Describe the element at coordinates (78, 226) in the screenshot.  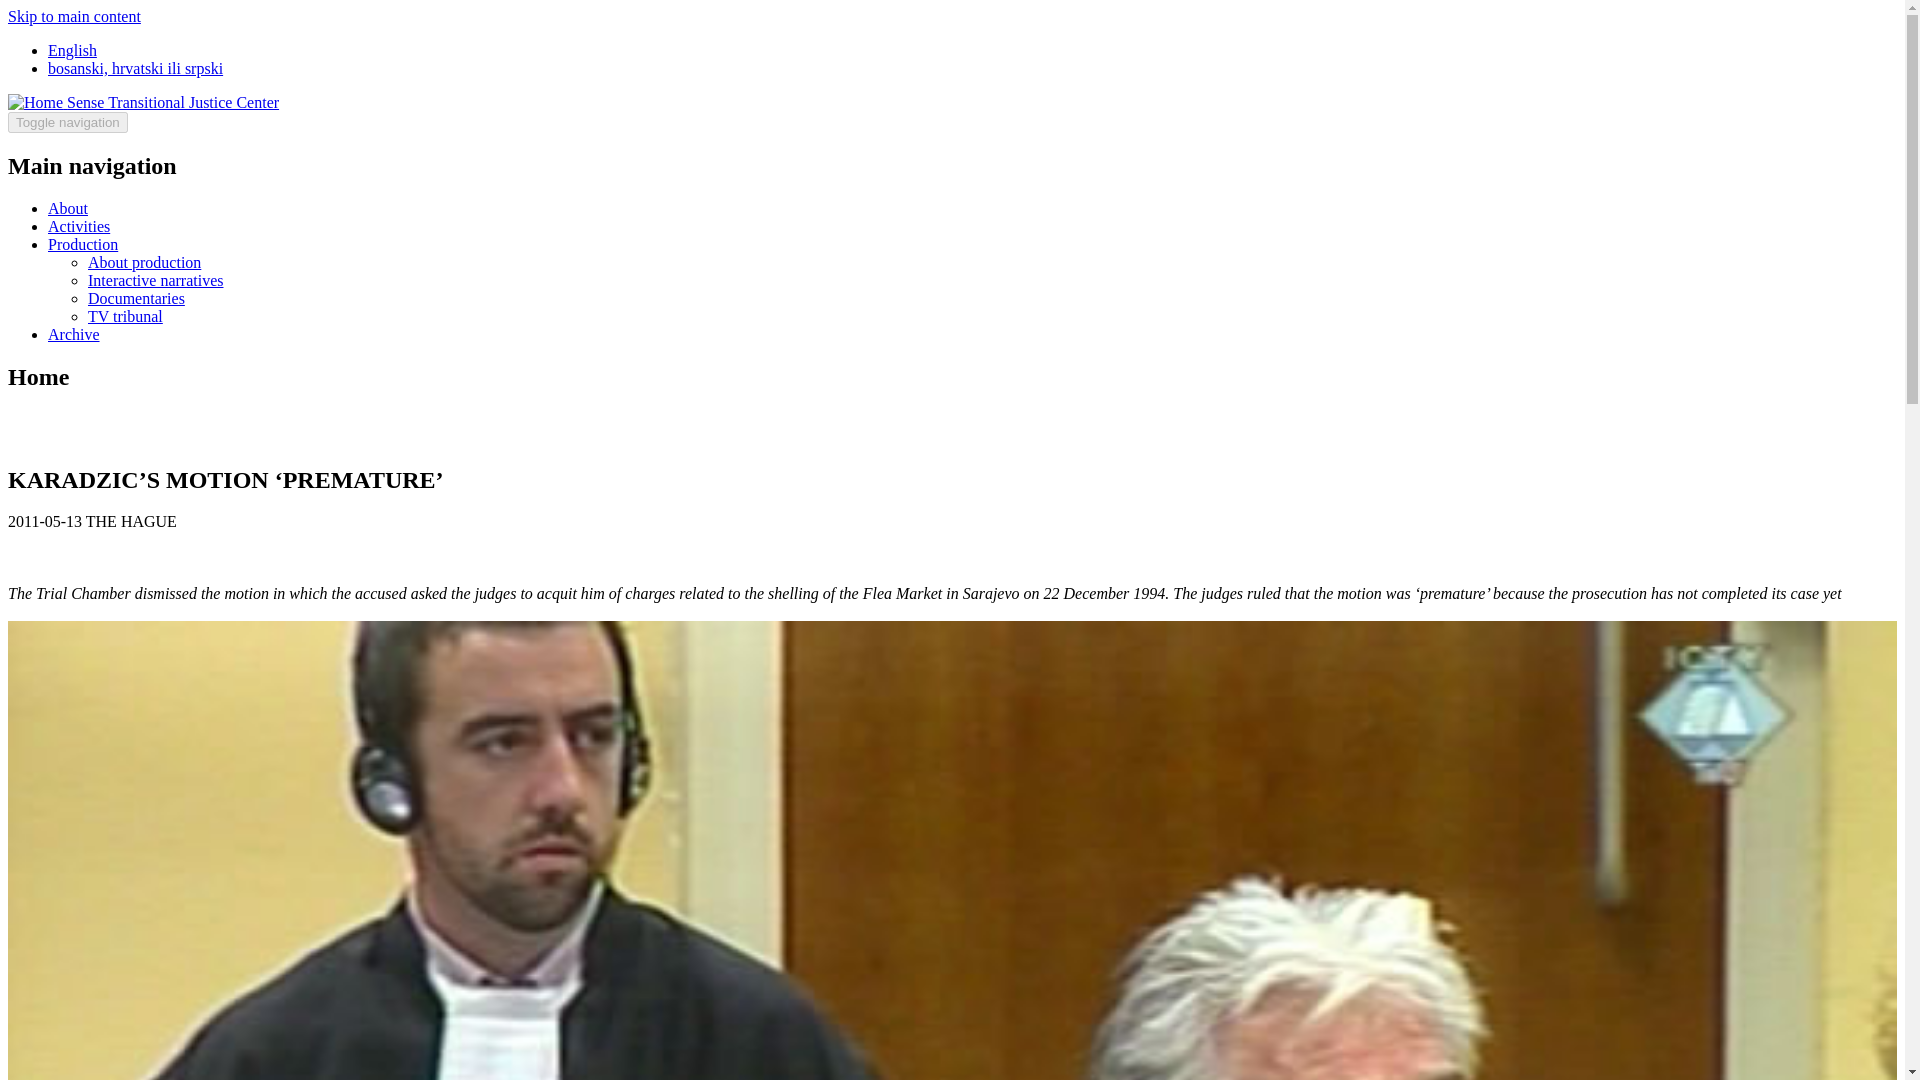
I see `Activities` at that location.